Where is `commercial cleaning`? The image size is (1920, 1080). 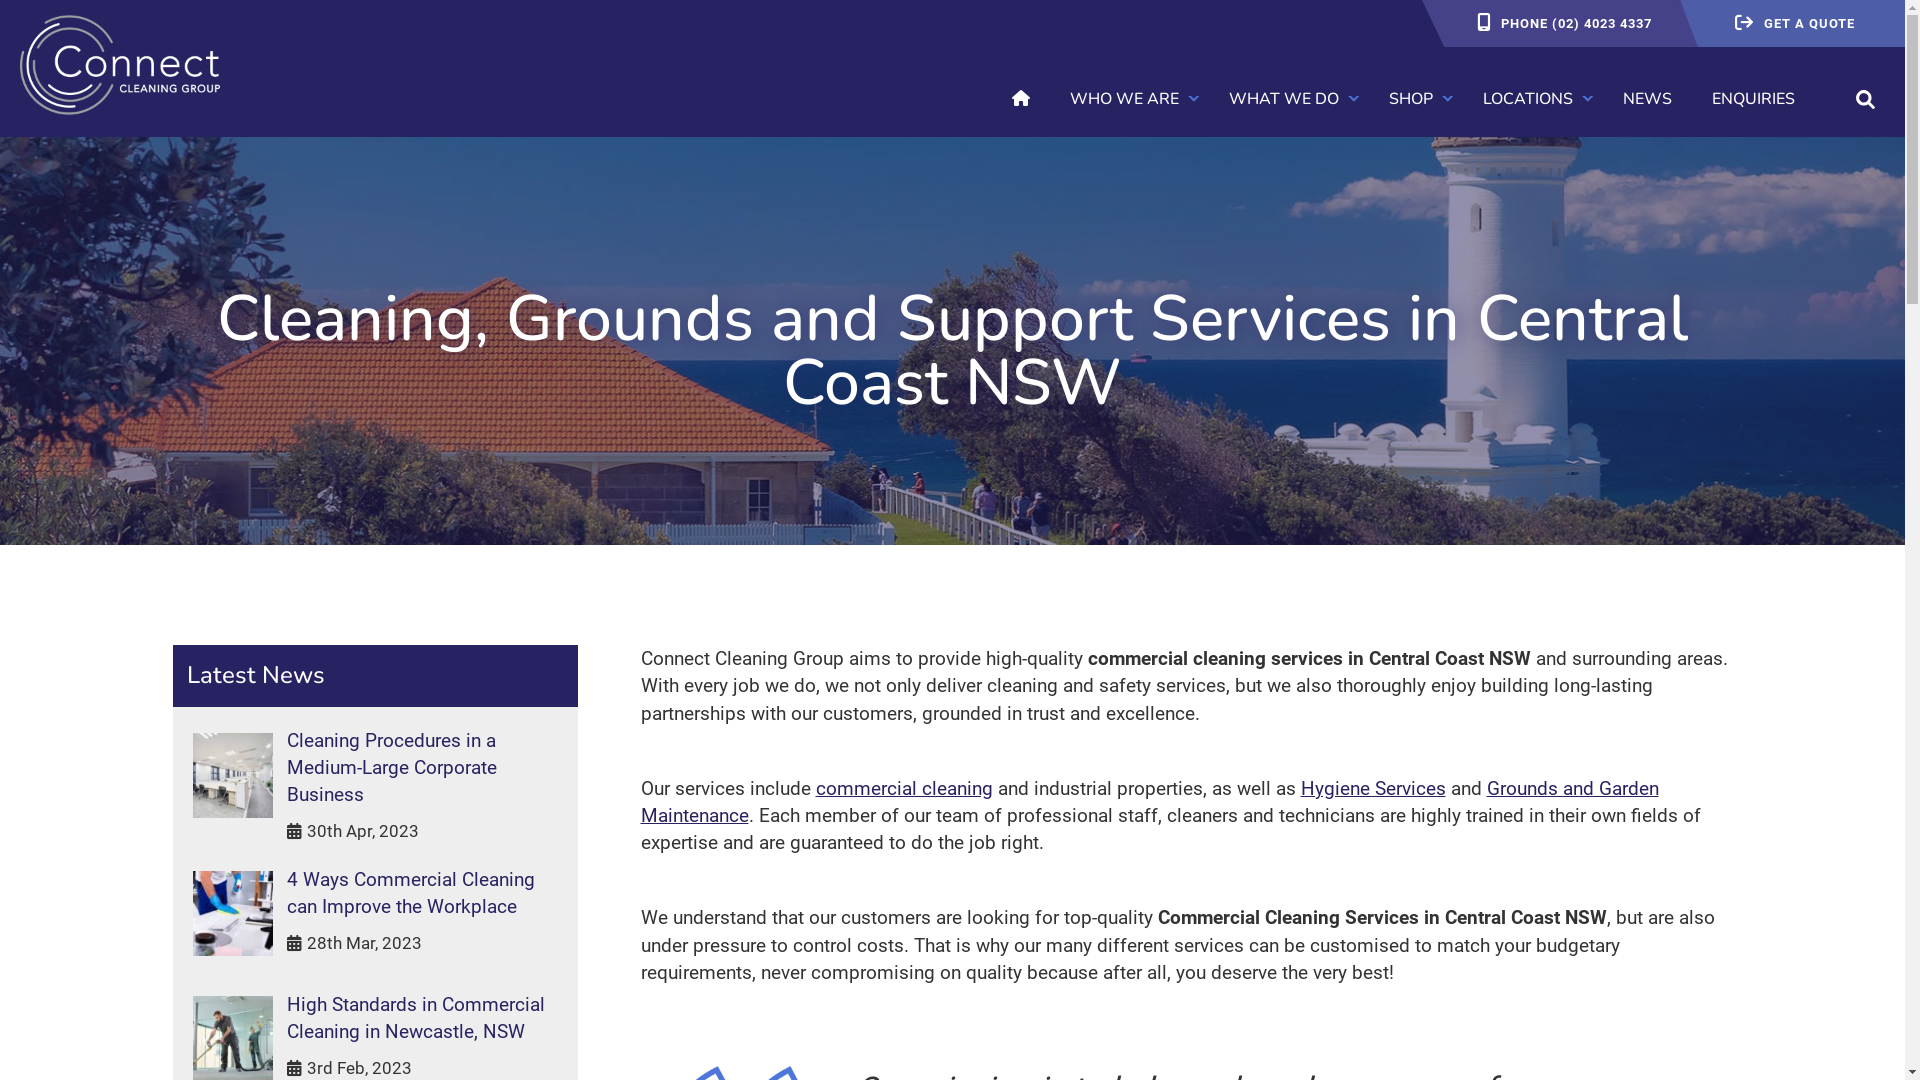 commercial cleaning is located at coordinates (904, 788).